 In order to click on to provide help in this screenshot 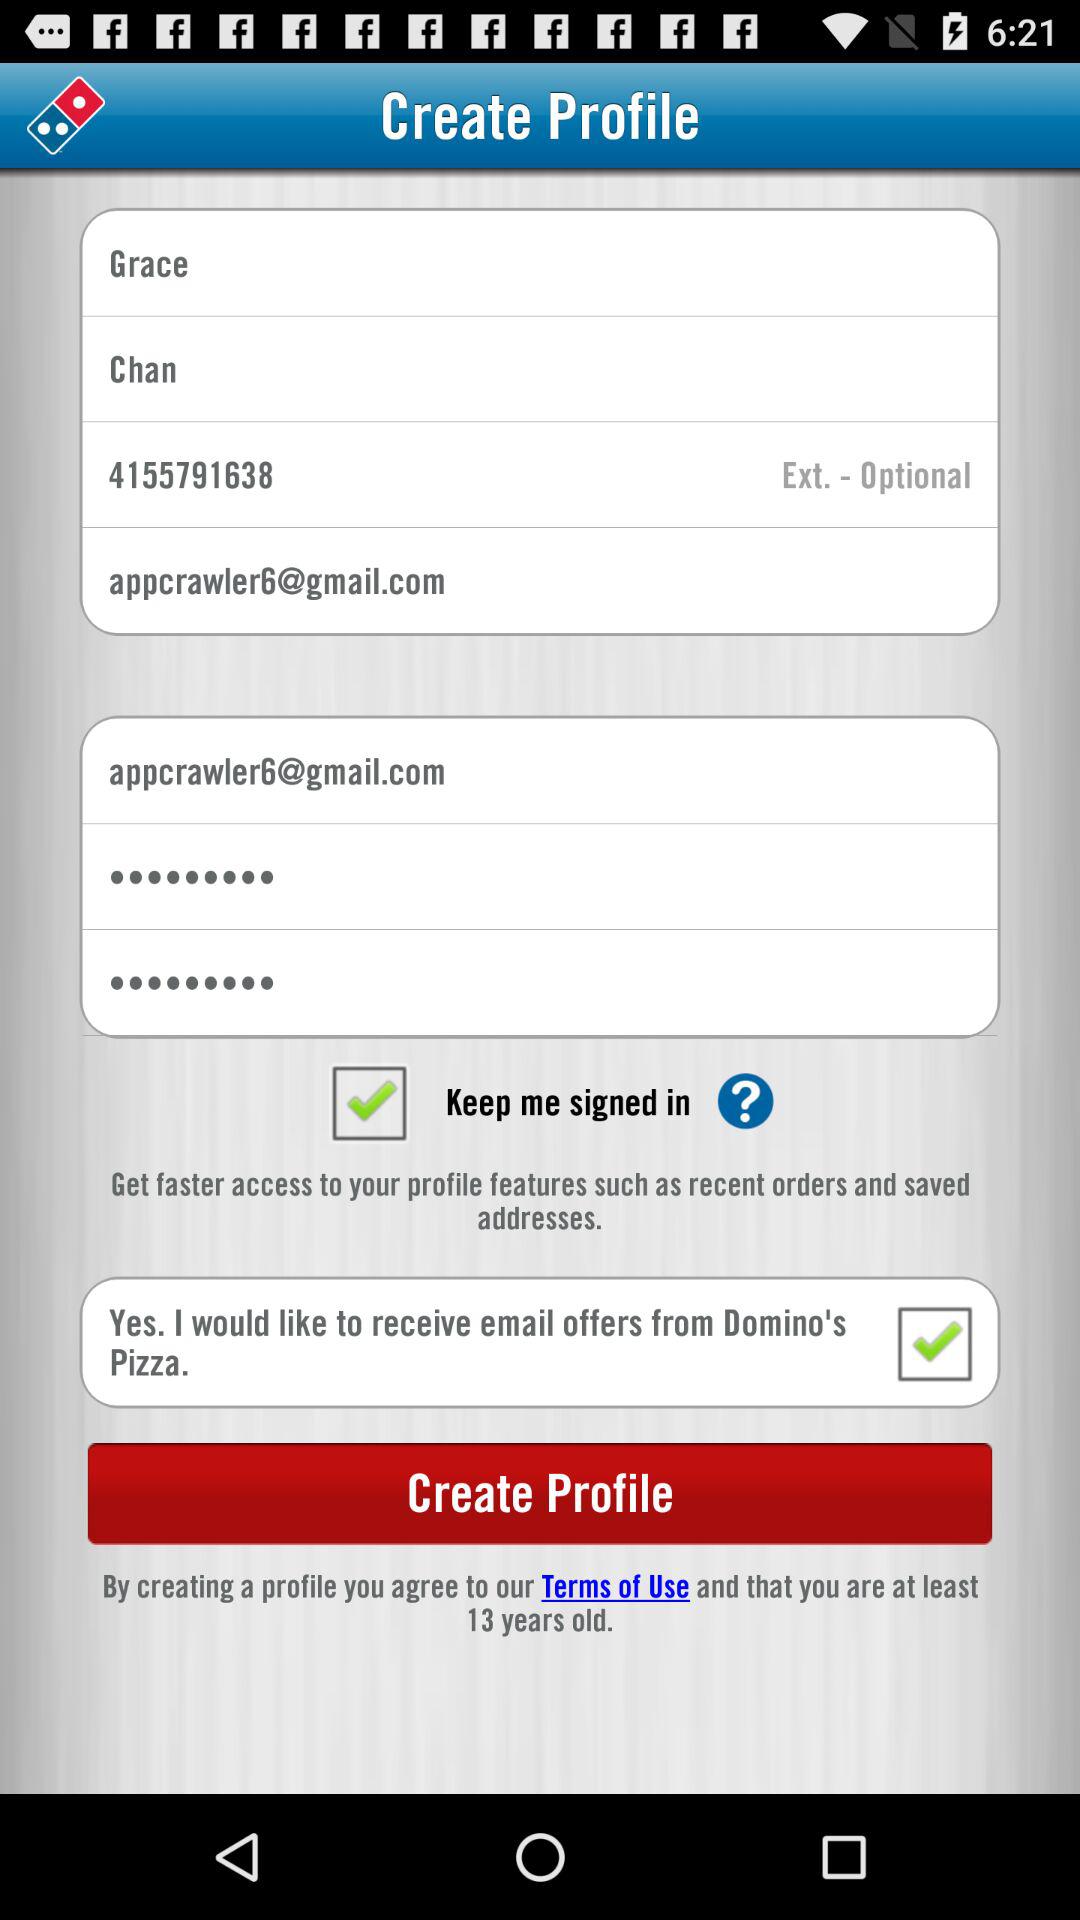, I will do `click(746, 1101)`.